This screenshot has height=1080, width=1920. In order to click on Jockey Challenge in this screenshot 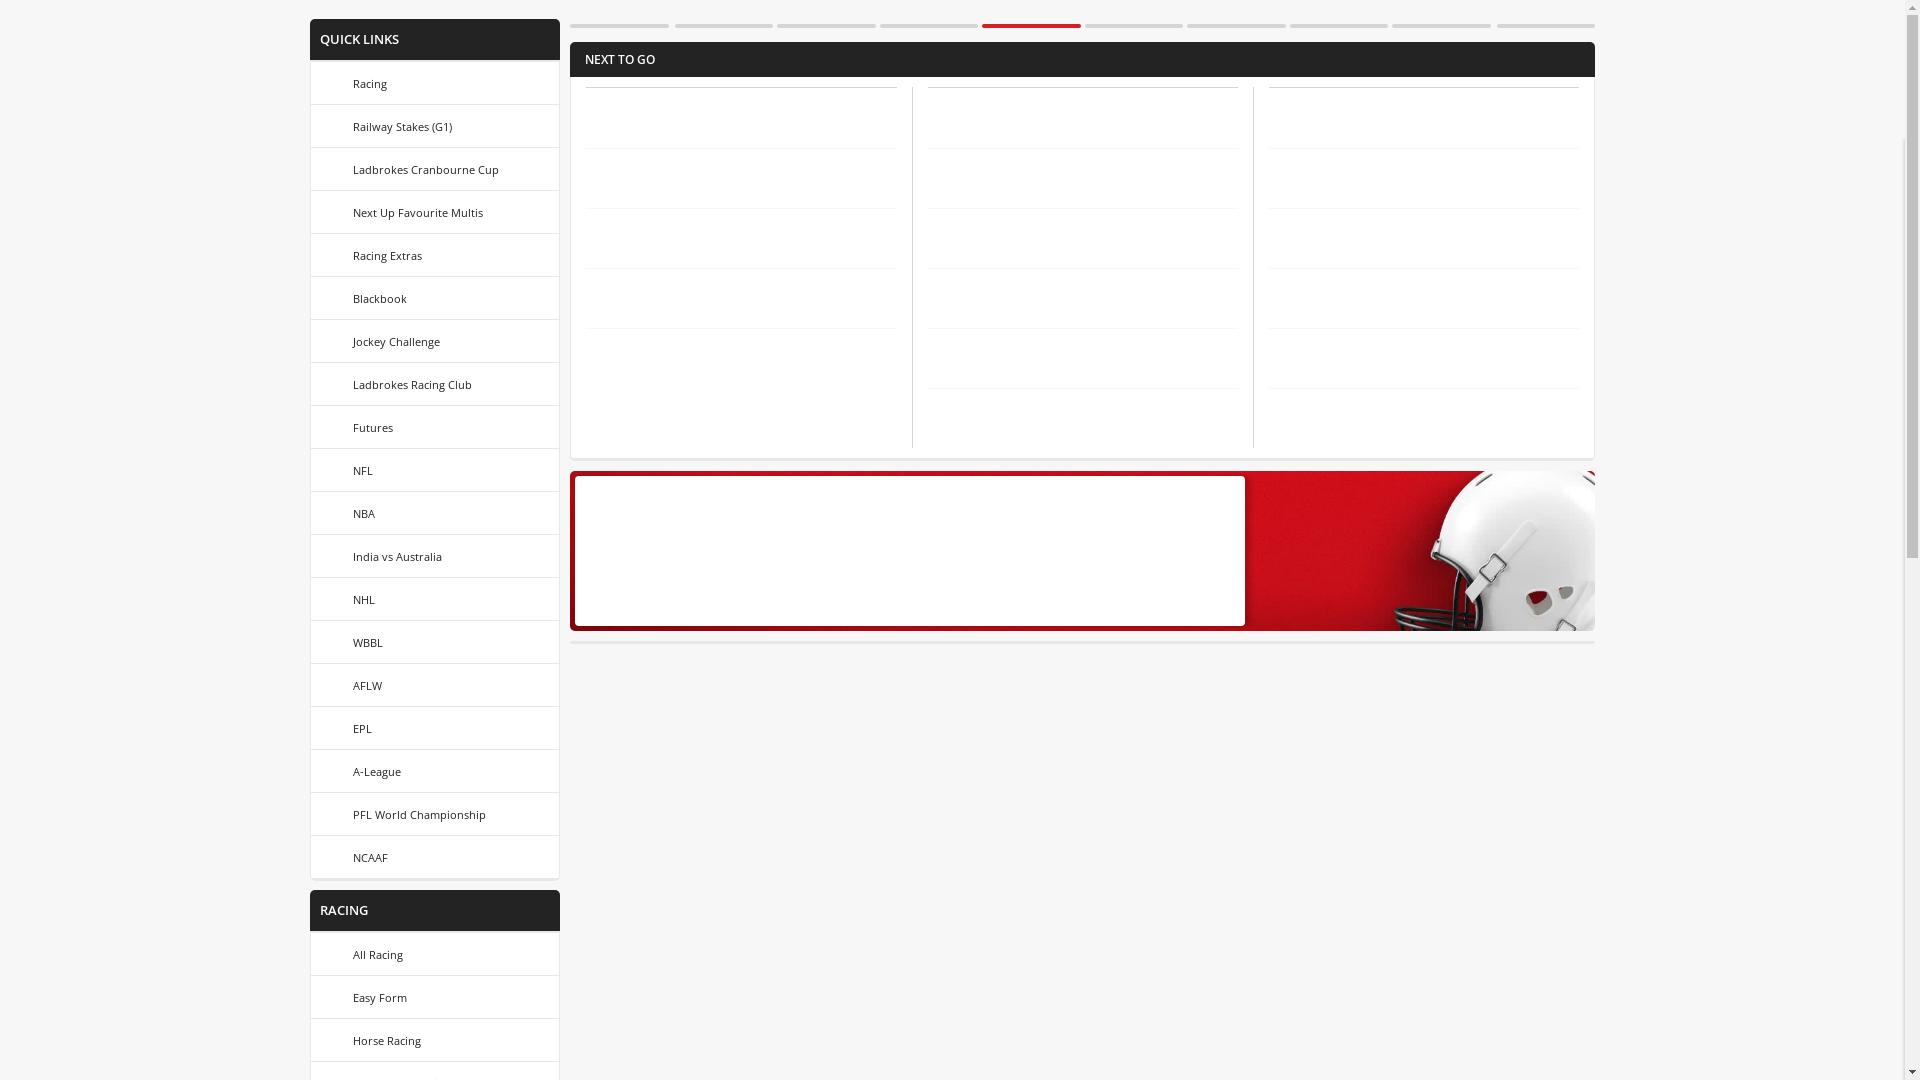, I will do `click(435, 341)`.